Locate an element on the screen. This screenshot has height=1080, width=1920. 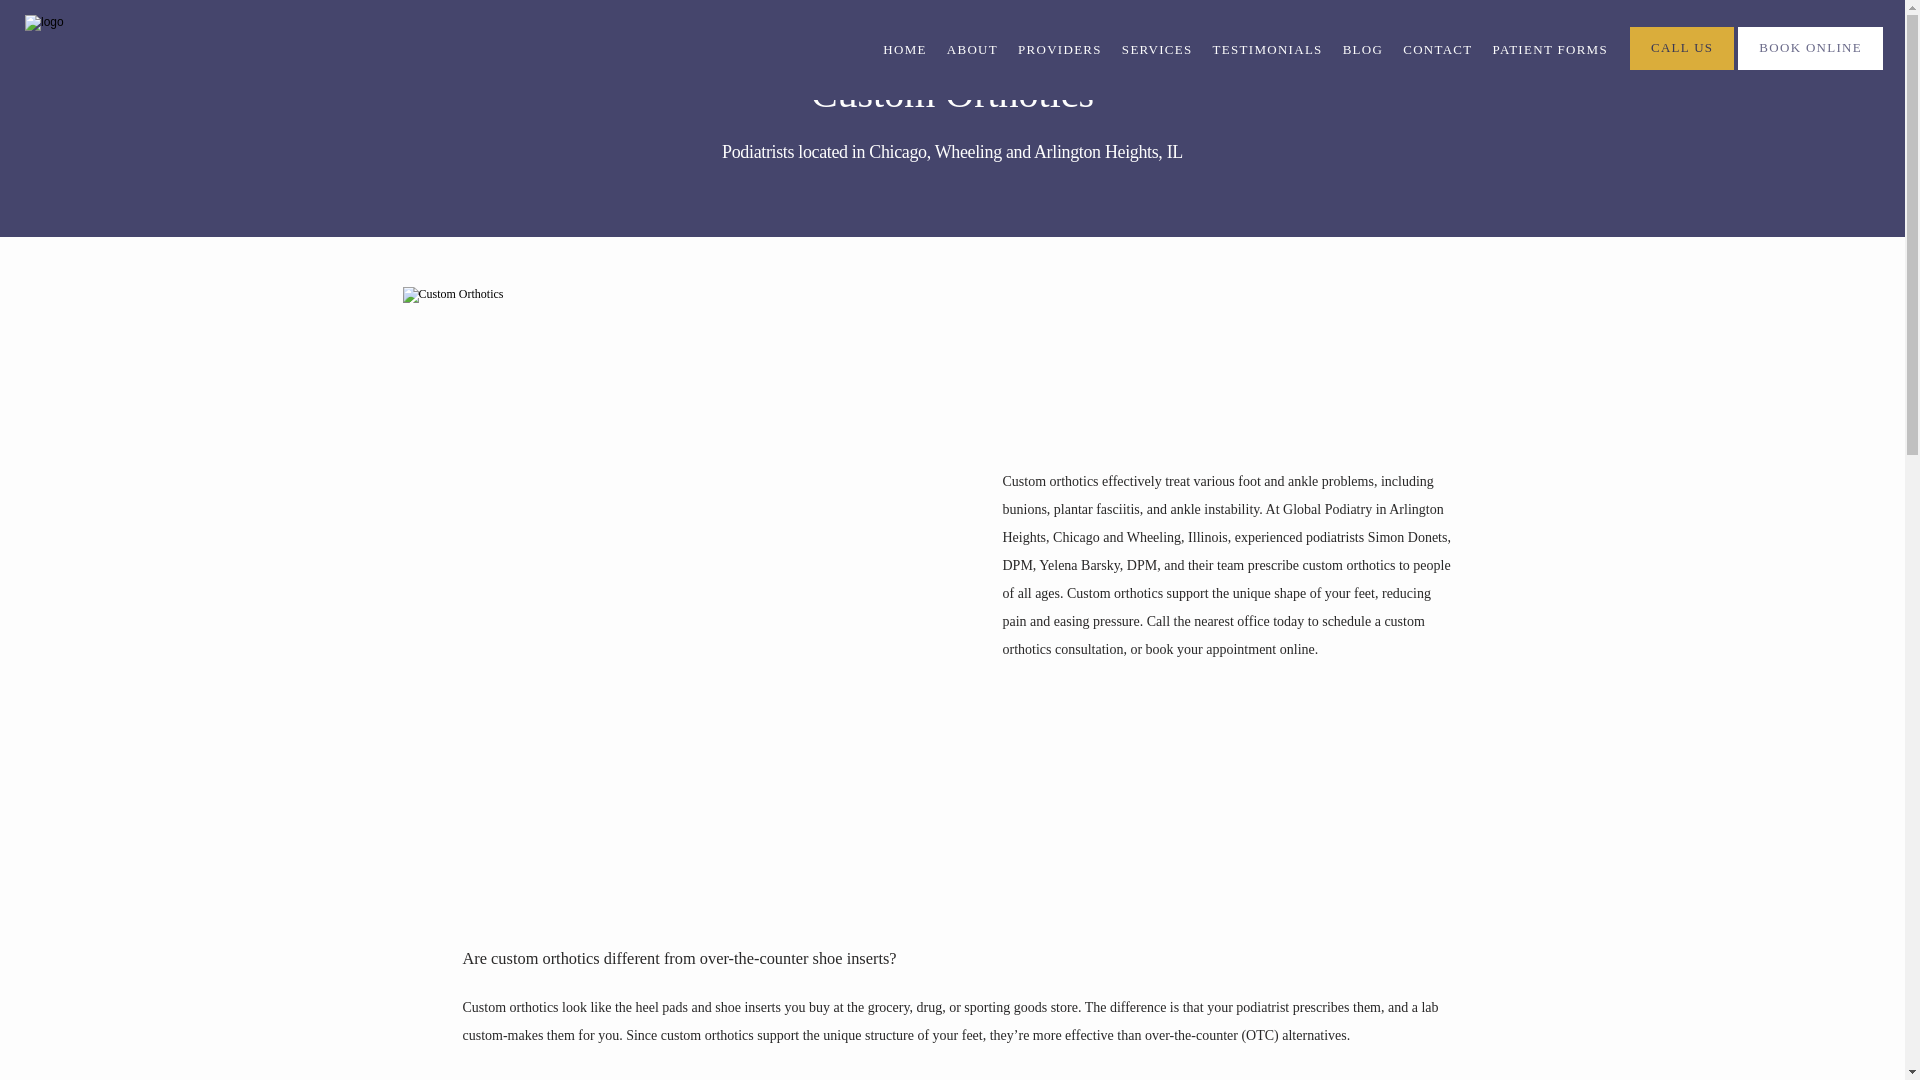
HOME is located at coordinates (904, 50).